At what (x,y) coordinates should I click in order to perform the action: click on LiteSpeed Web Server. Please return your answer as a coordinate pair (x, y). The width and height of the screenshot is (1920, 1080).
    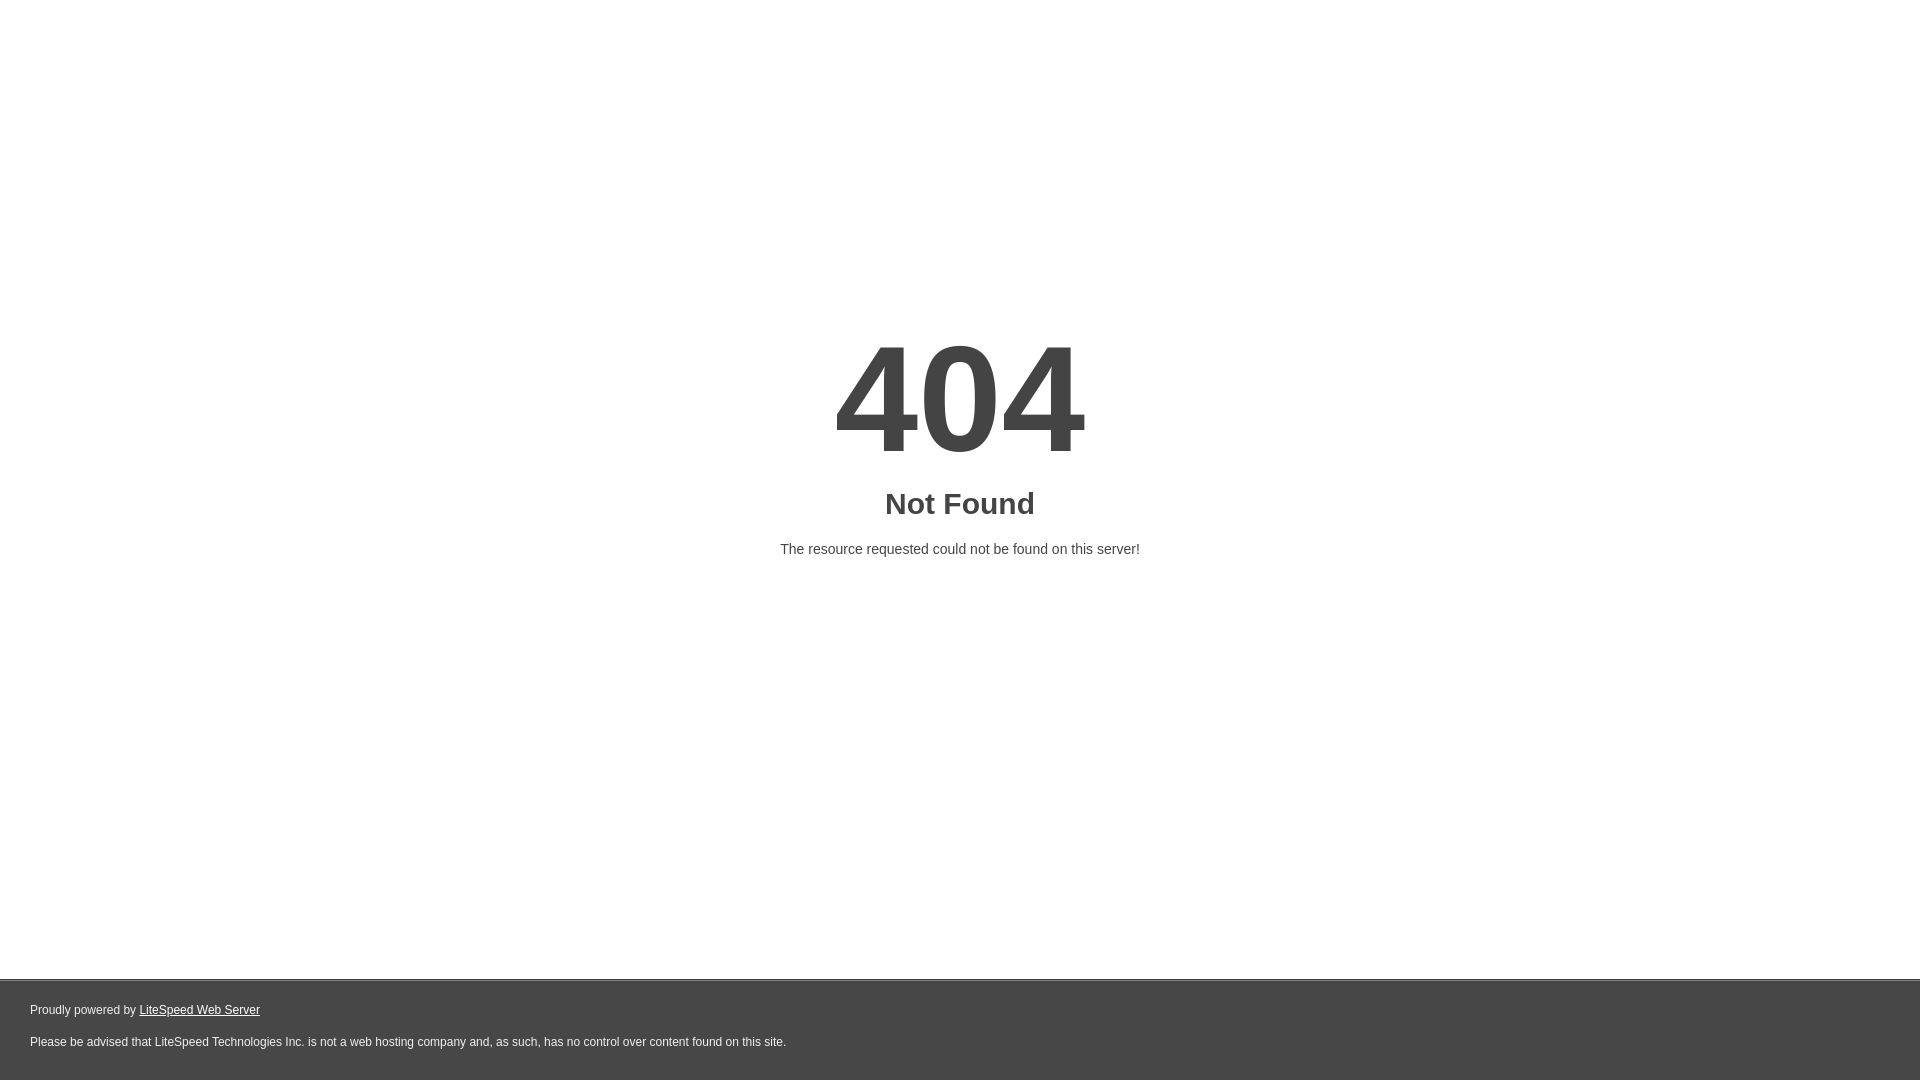
    Looking at the image, I should click on (200, 1010).